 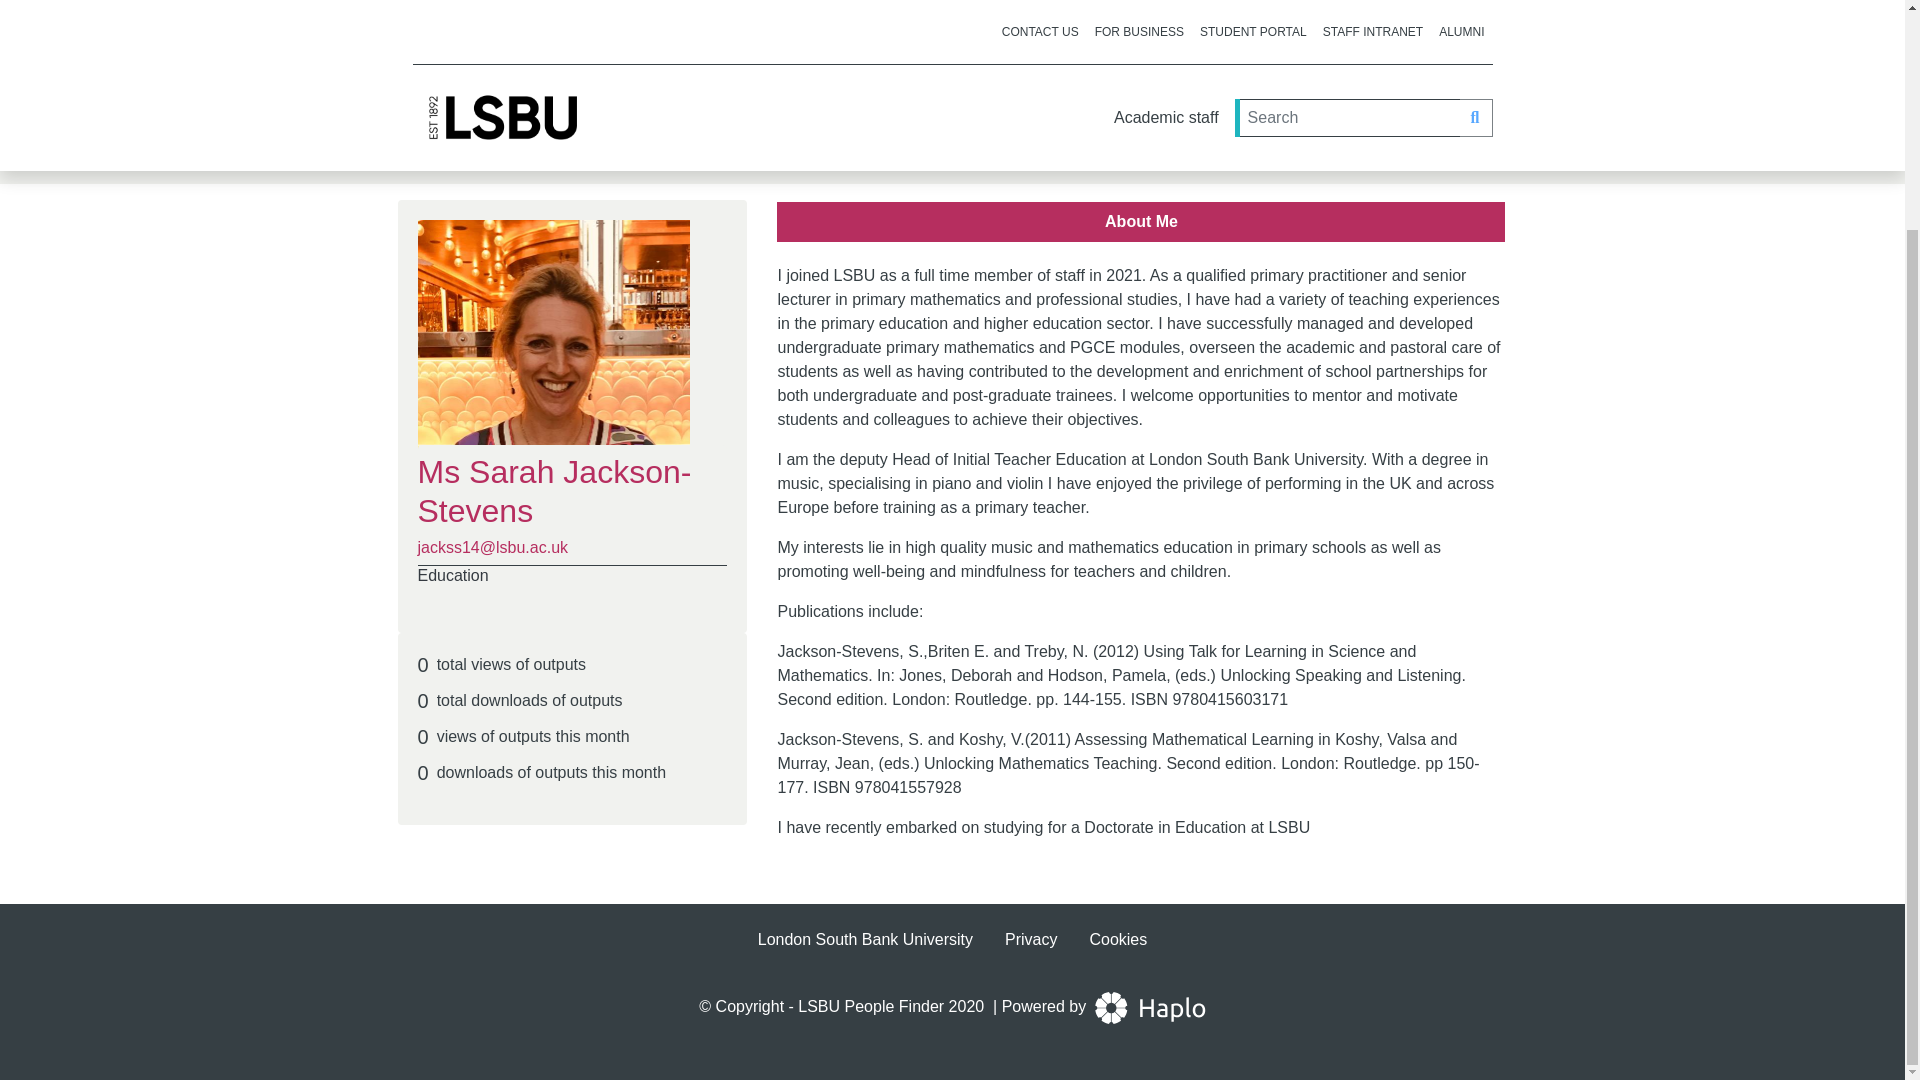 What do you see at coordinates (1117, 938) in the screenshot?
I see `Cookies` at bounding box center [1117, 938].